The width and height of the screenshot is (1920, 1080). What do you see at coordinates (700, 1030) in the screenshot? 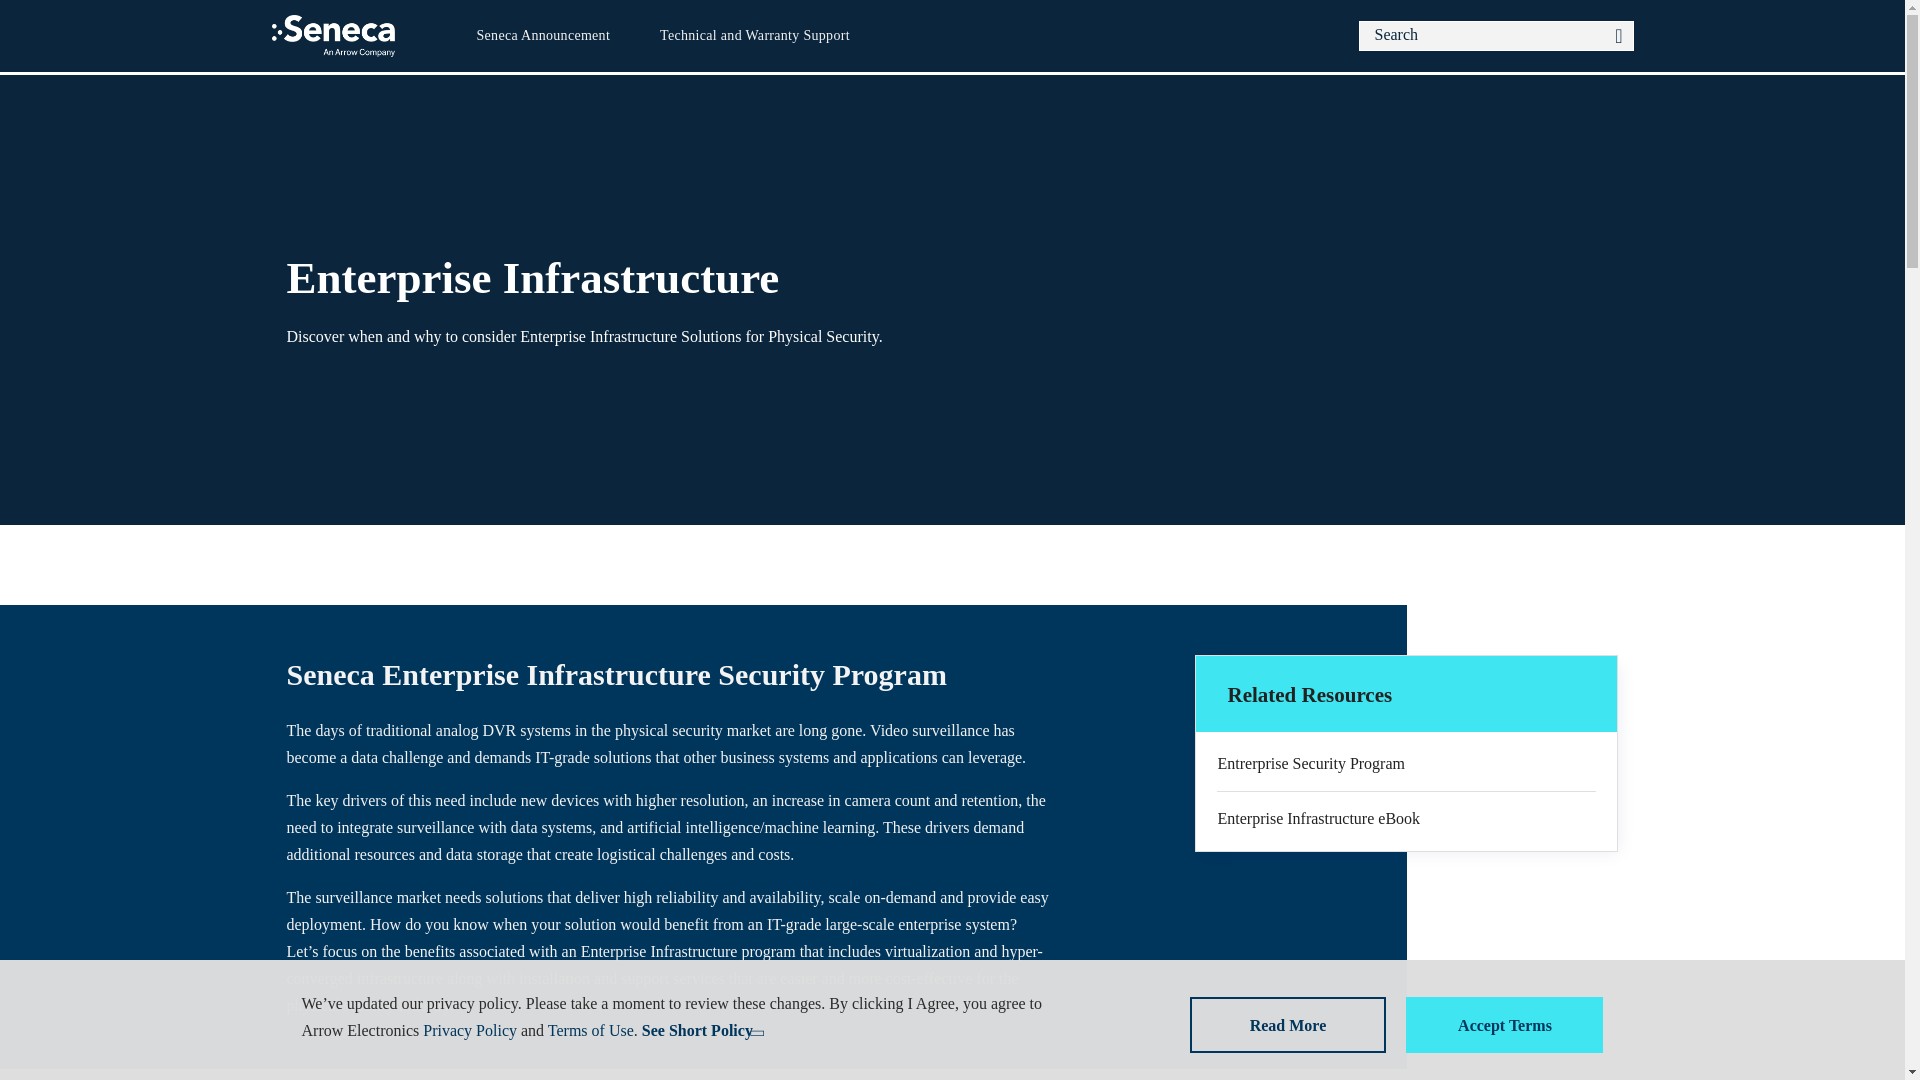
I see `See Short Policy` at bounding box center [700, 1030].